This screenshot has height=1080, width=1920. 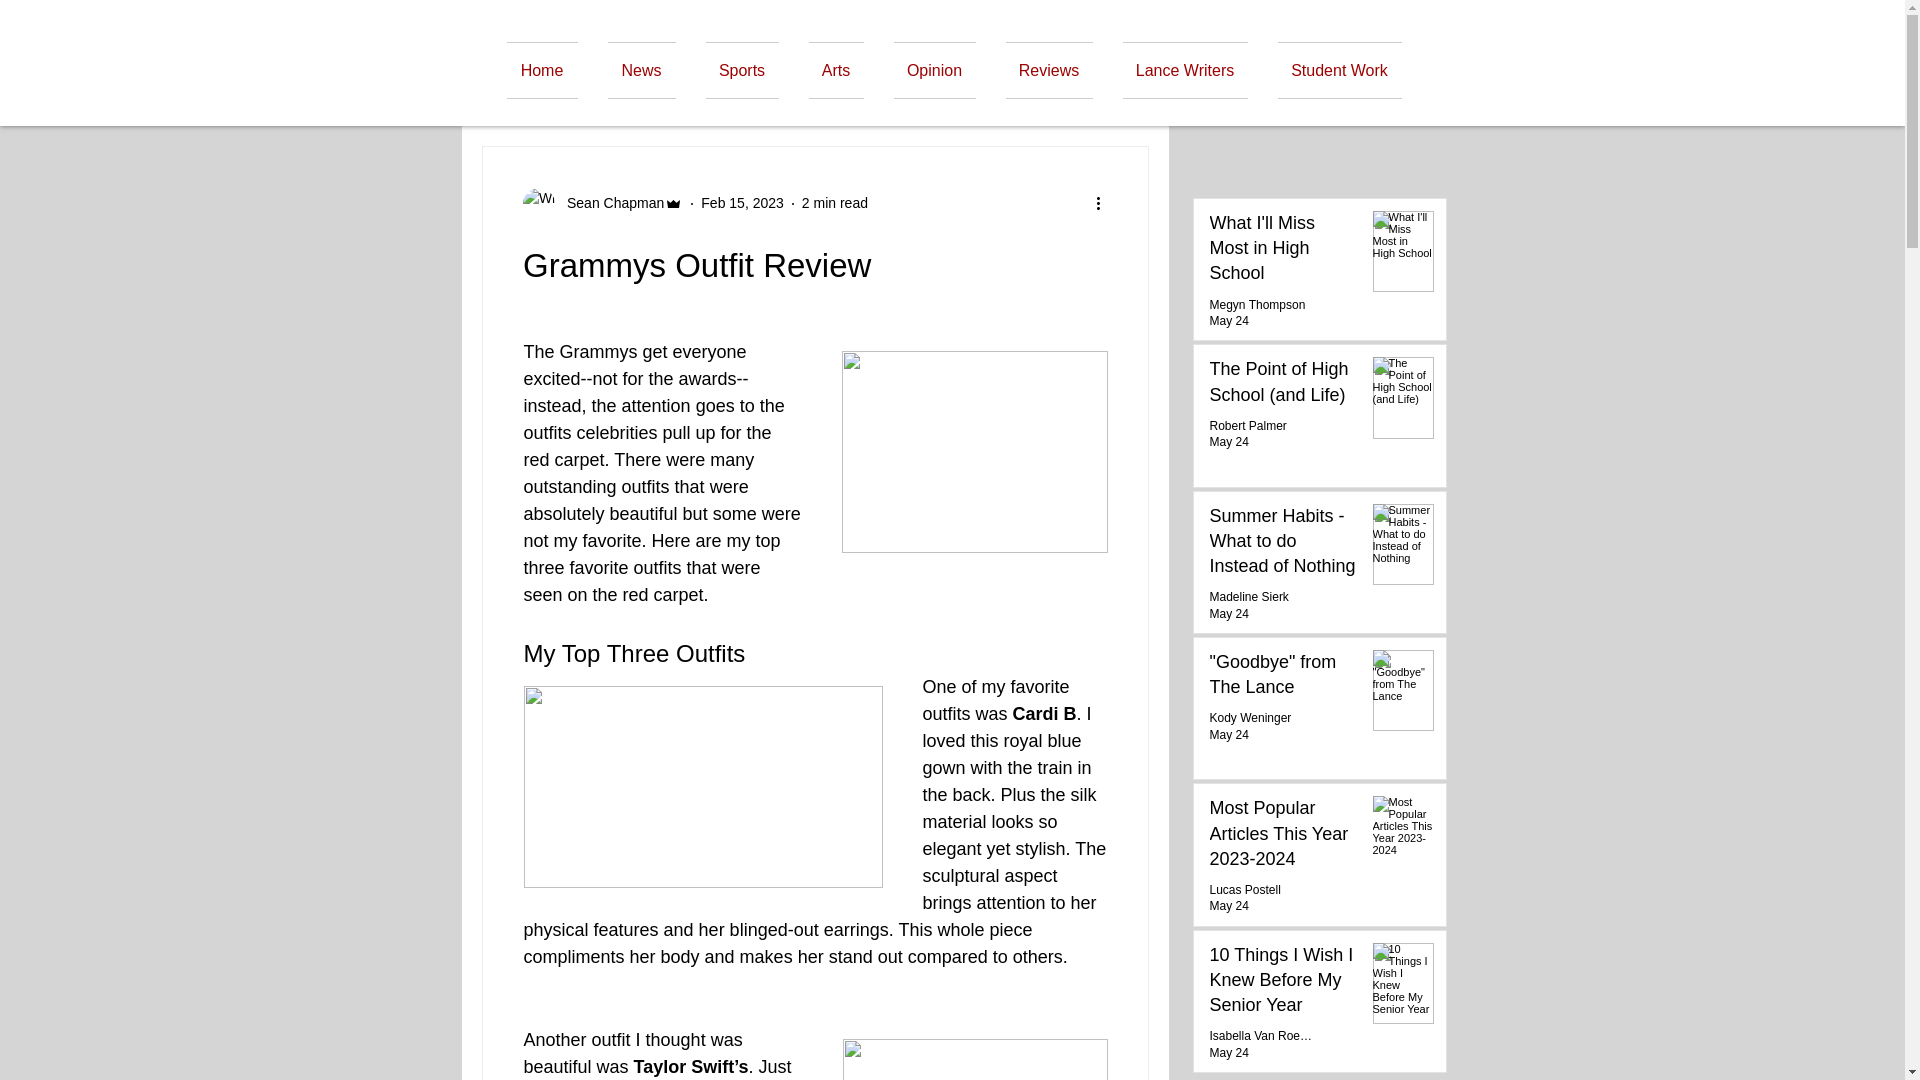 What do you see at coordinates (834, 202) in the screenshot?
I see `2 min read` at bounding box center [834, 202].